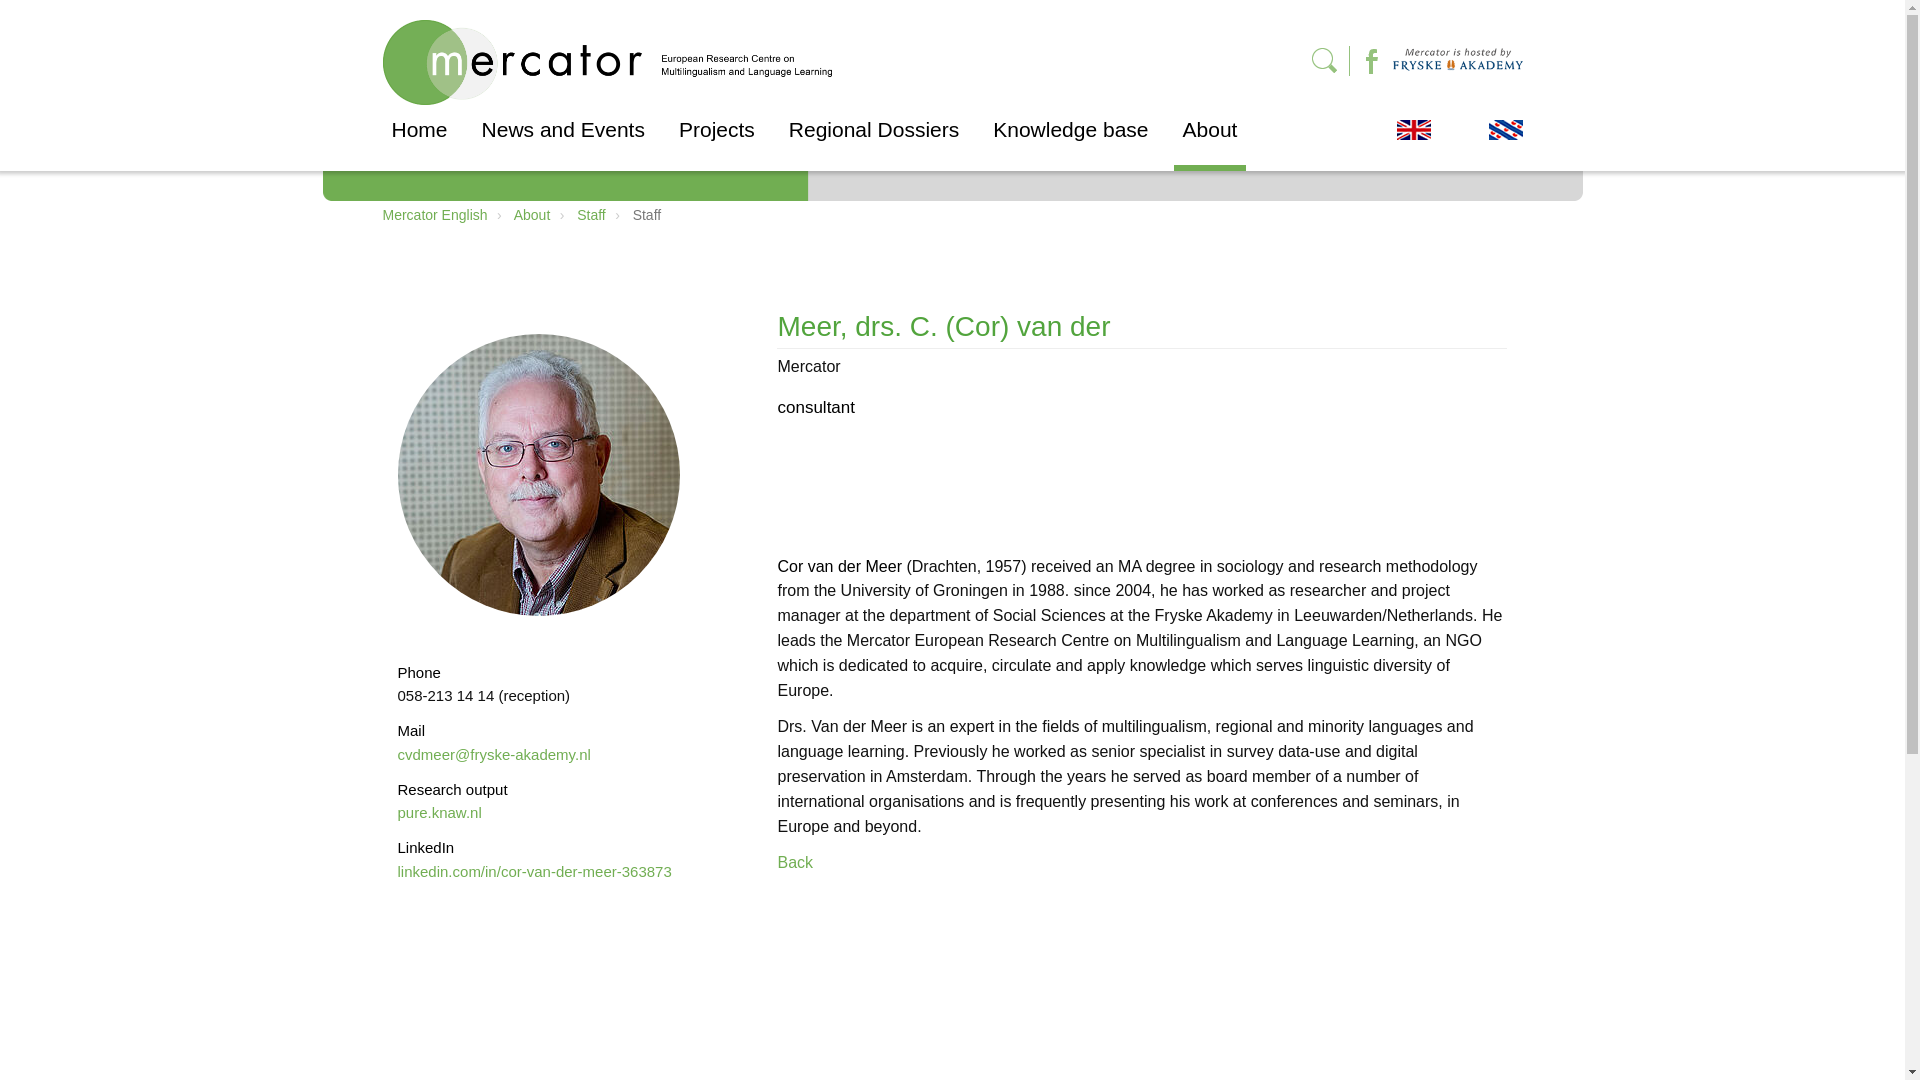  I want to click on About, so click(1210, 142).